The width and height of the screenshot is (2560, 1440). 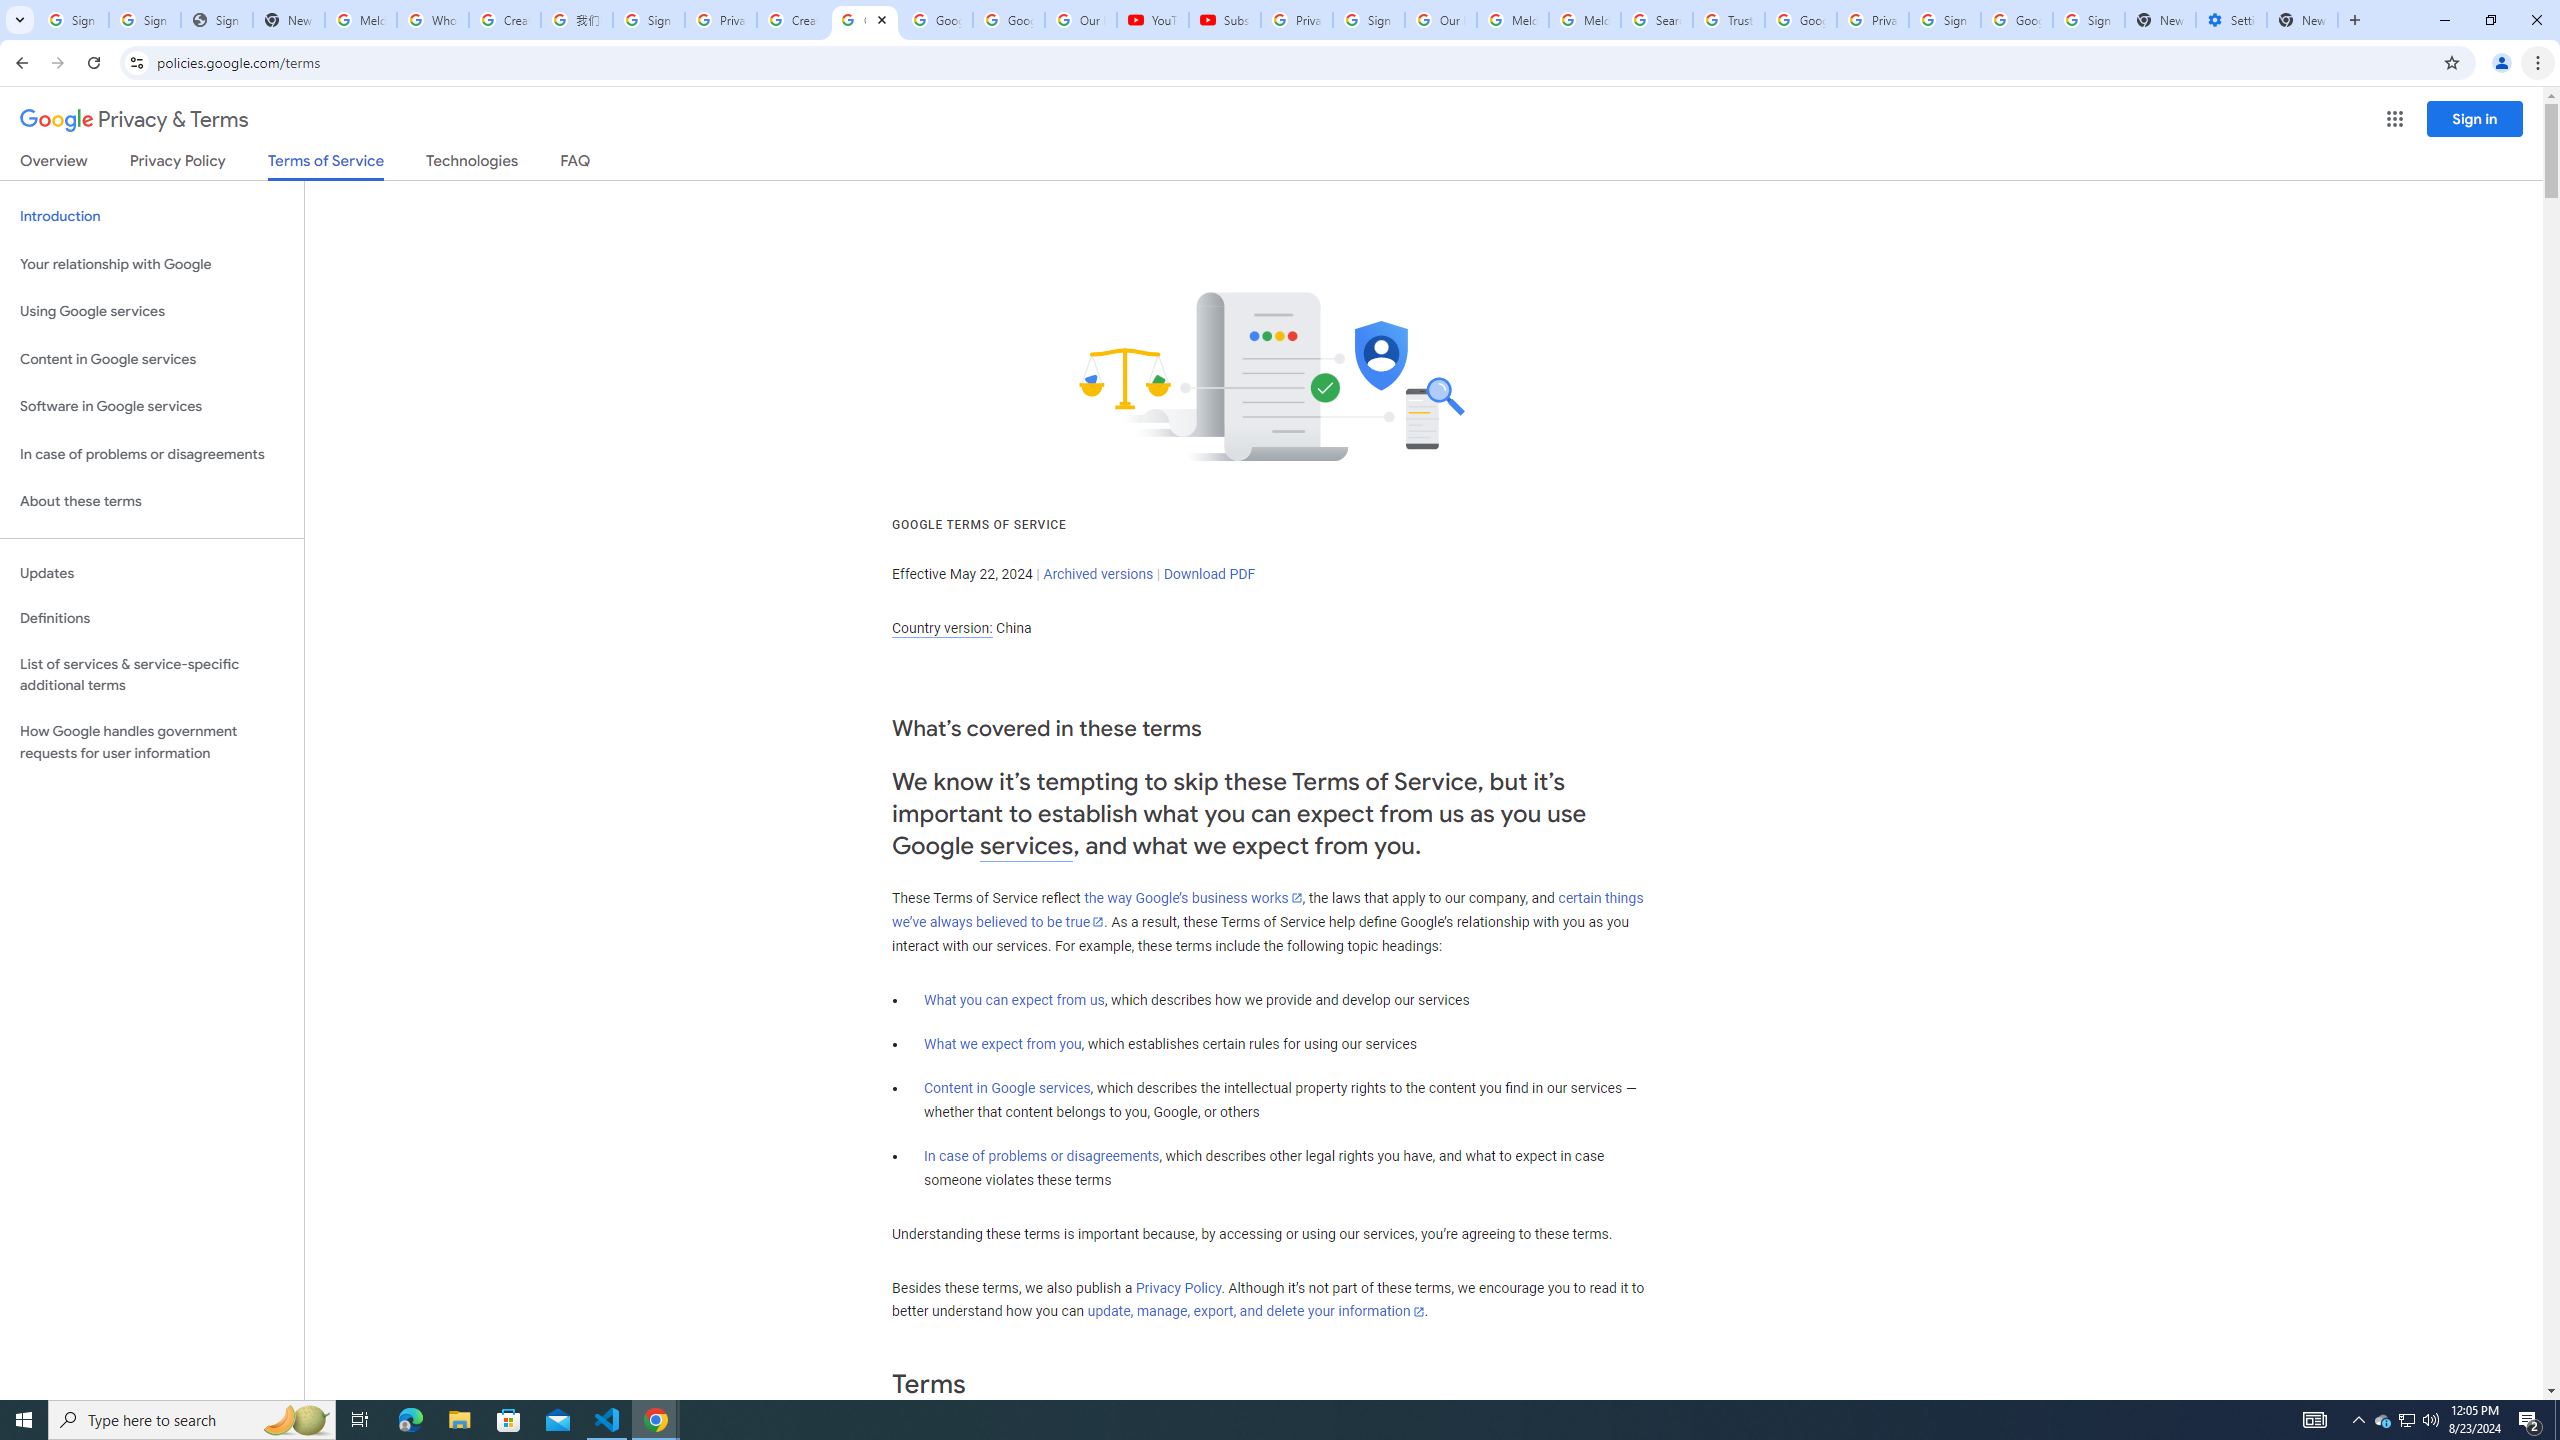 What do you see at coordinates (1026, 846) in the screenshot?
I see `services` at bounding box center [1026, 846].